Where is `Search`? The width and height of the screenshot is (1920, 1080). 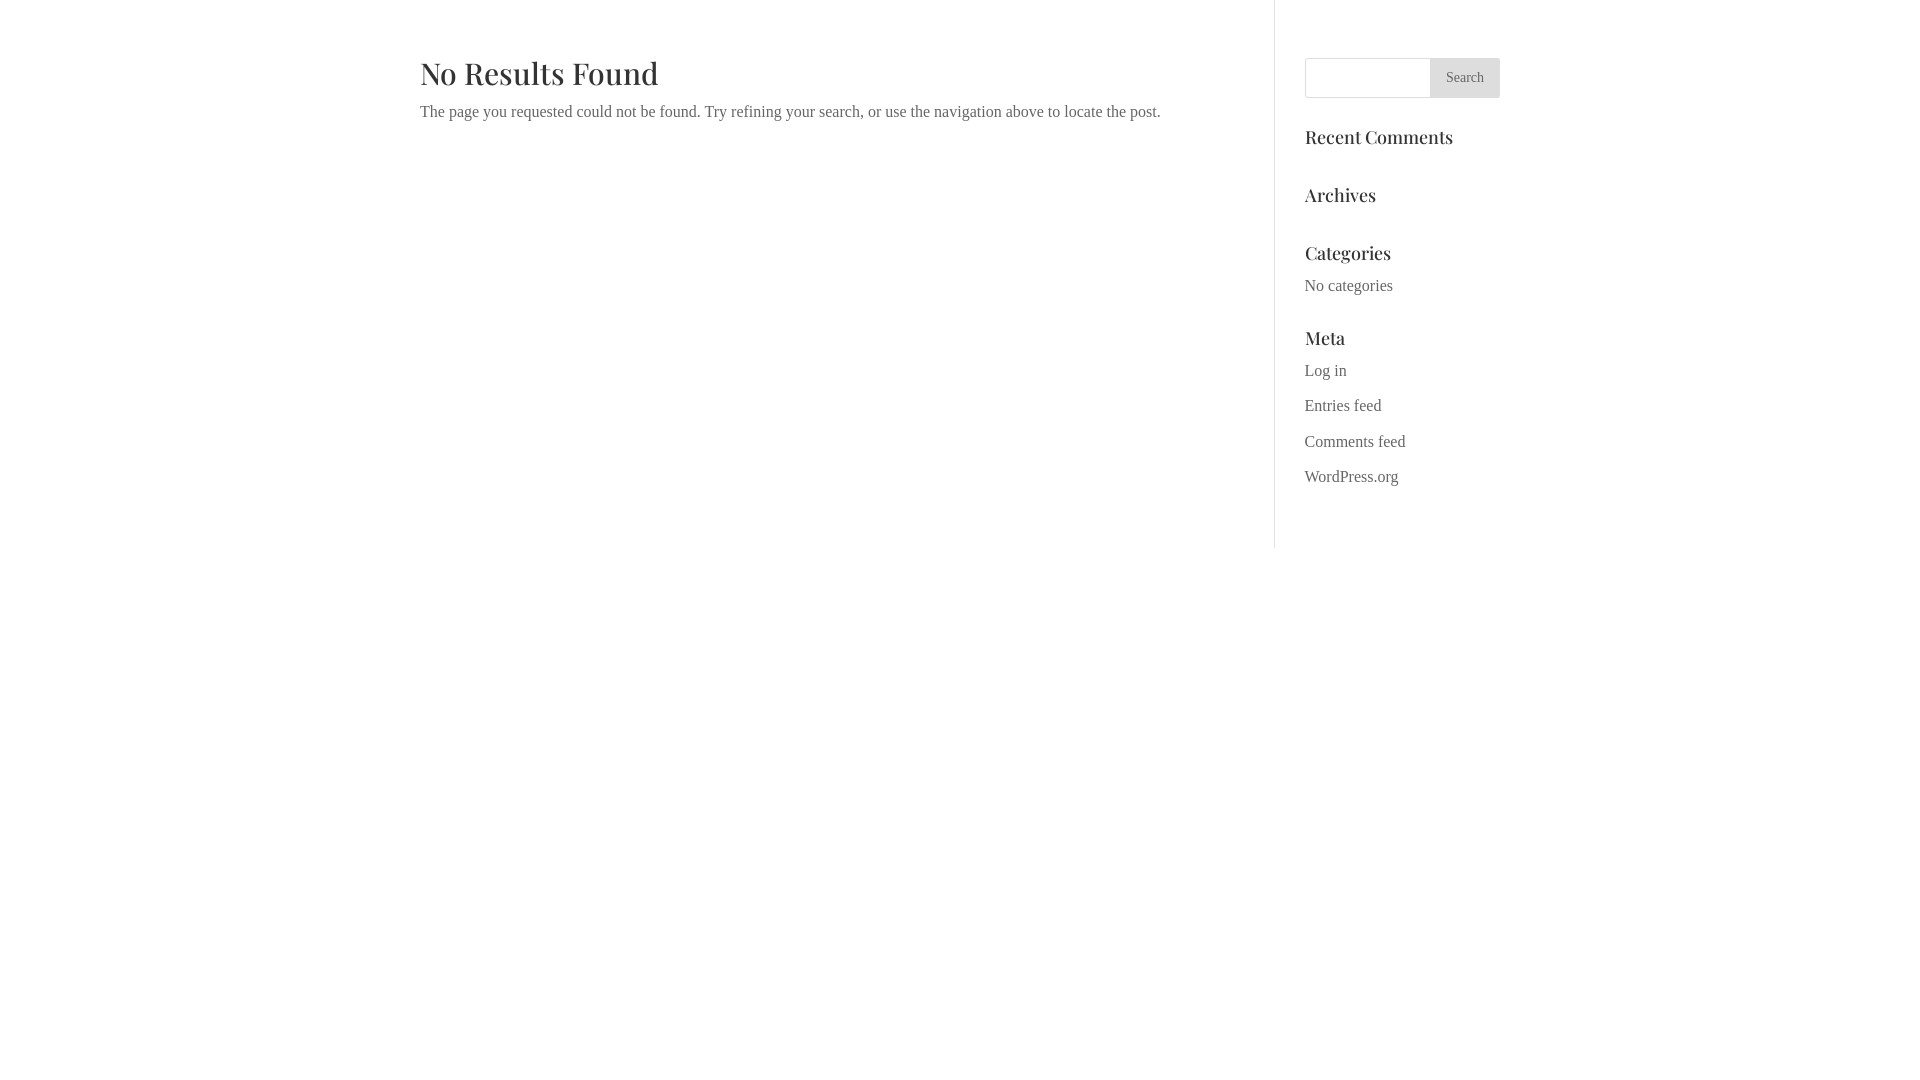
Search is located at coordinates (1465, 78).